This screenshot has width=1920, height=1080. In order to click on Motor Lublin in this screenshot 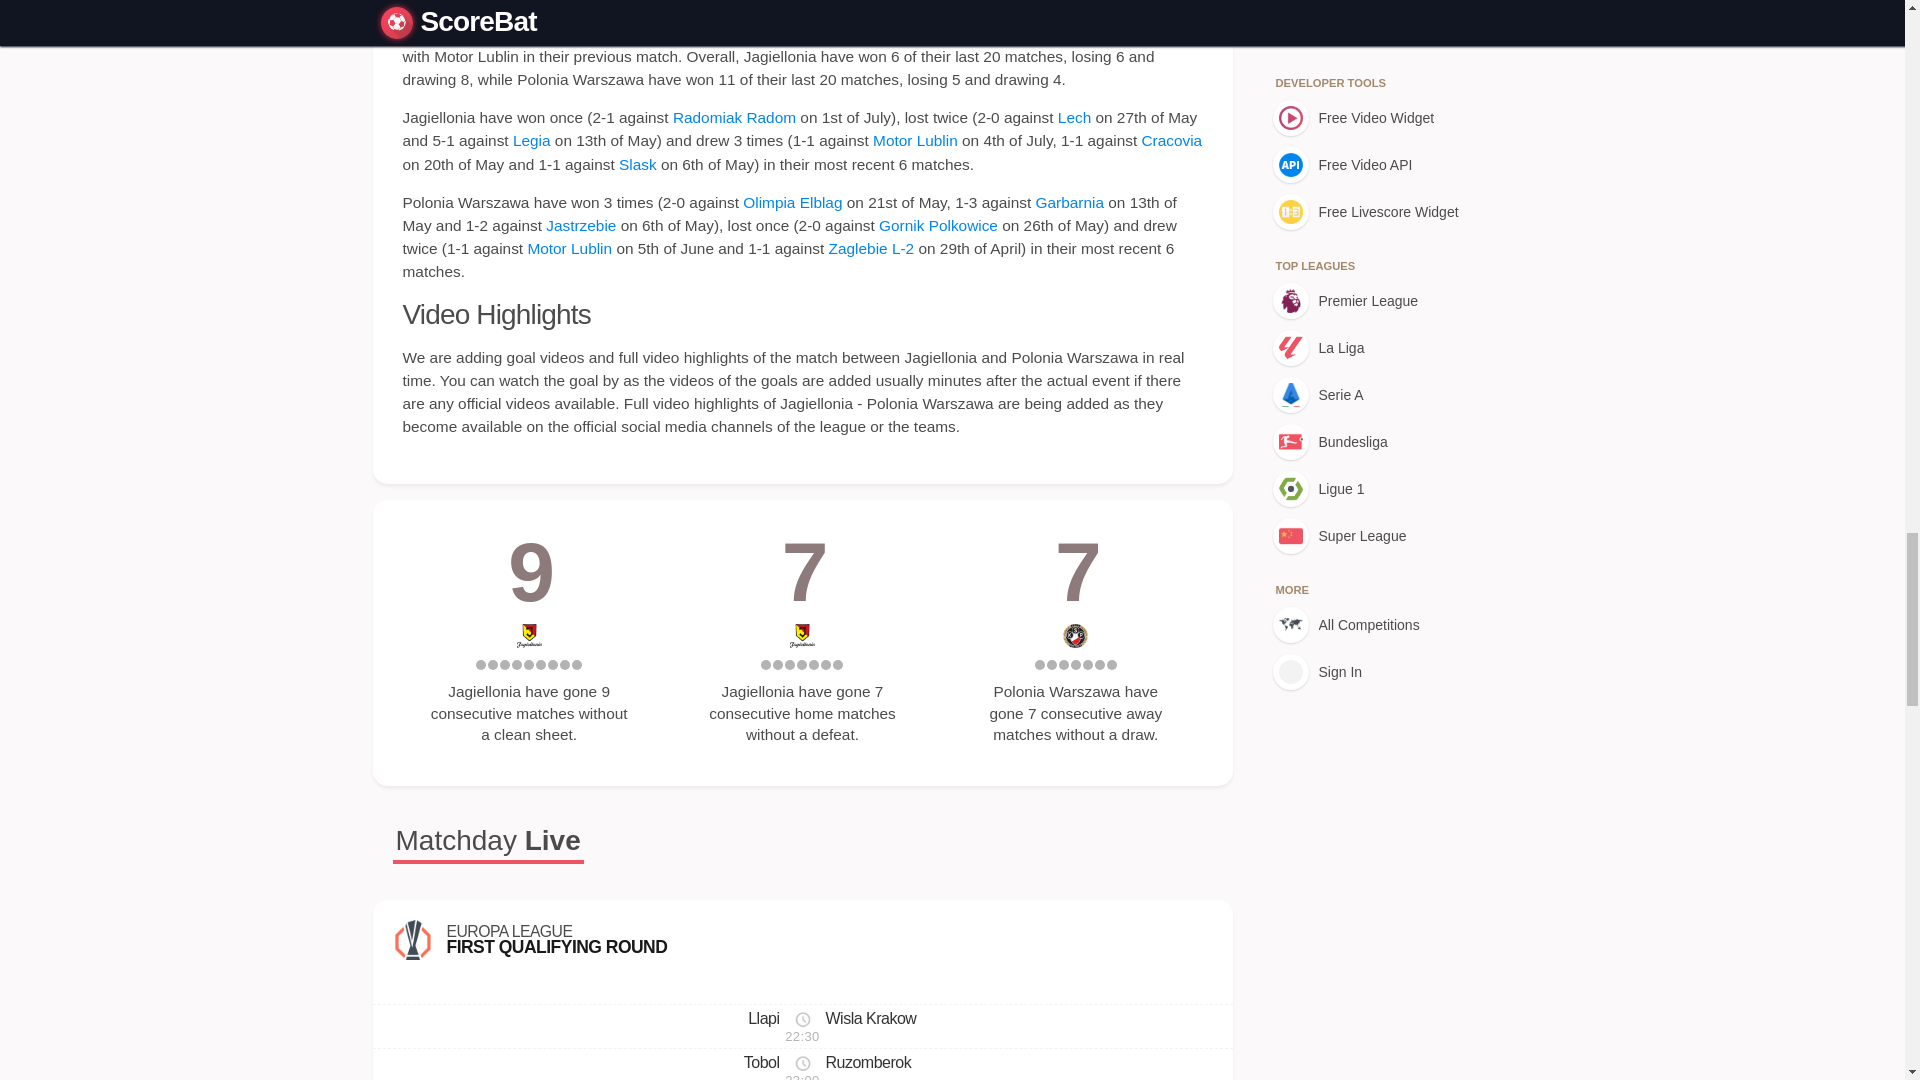, I will do `click(637, 164)`.